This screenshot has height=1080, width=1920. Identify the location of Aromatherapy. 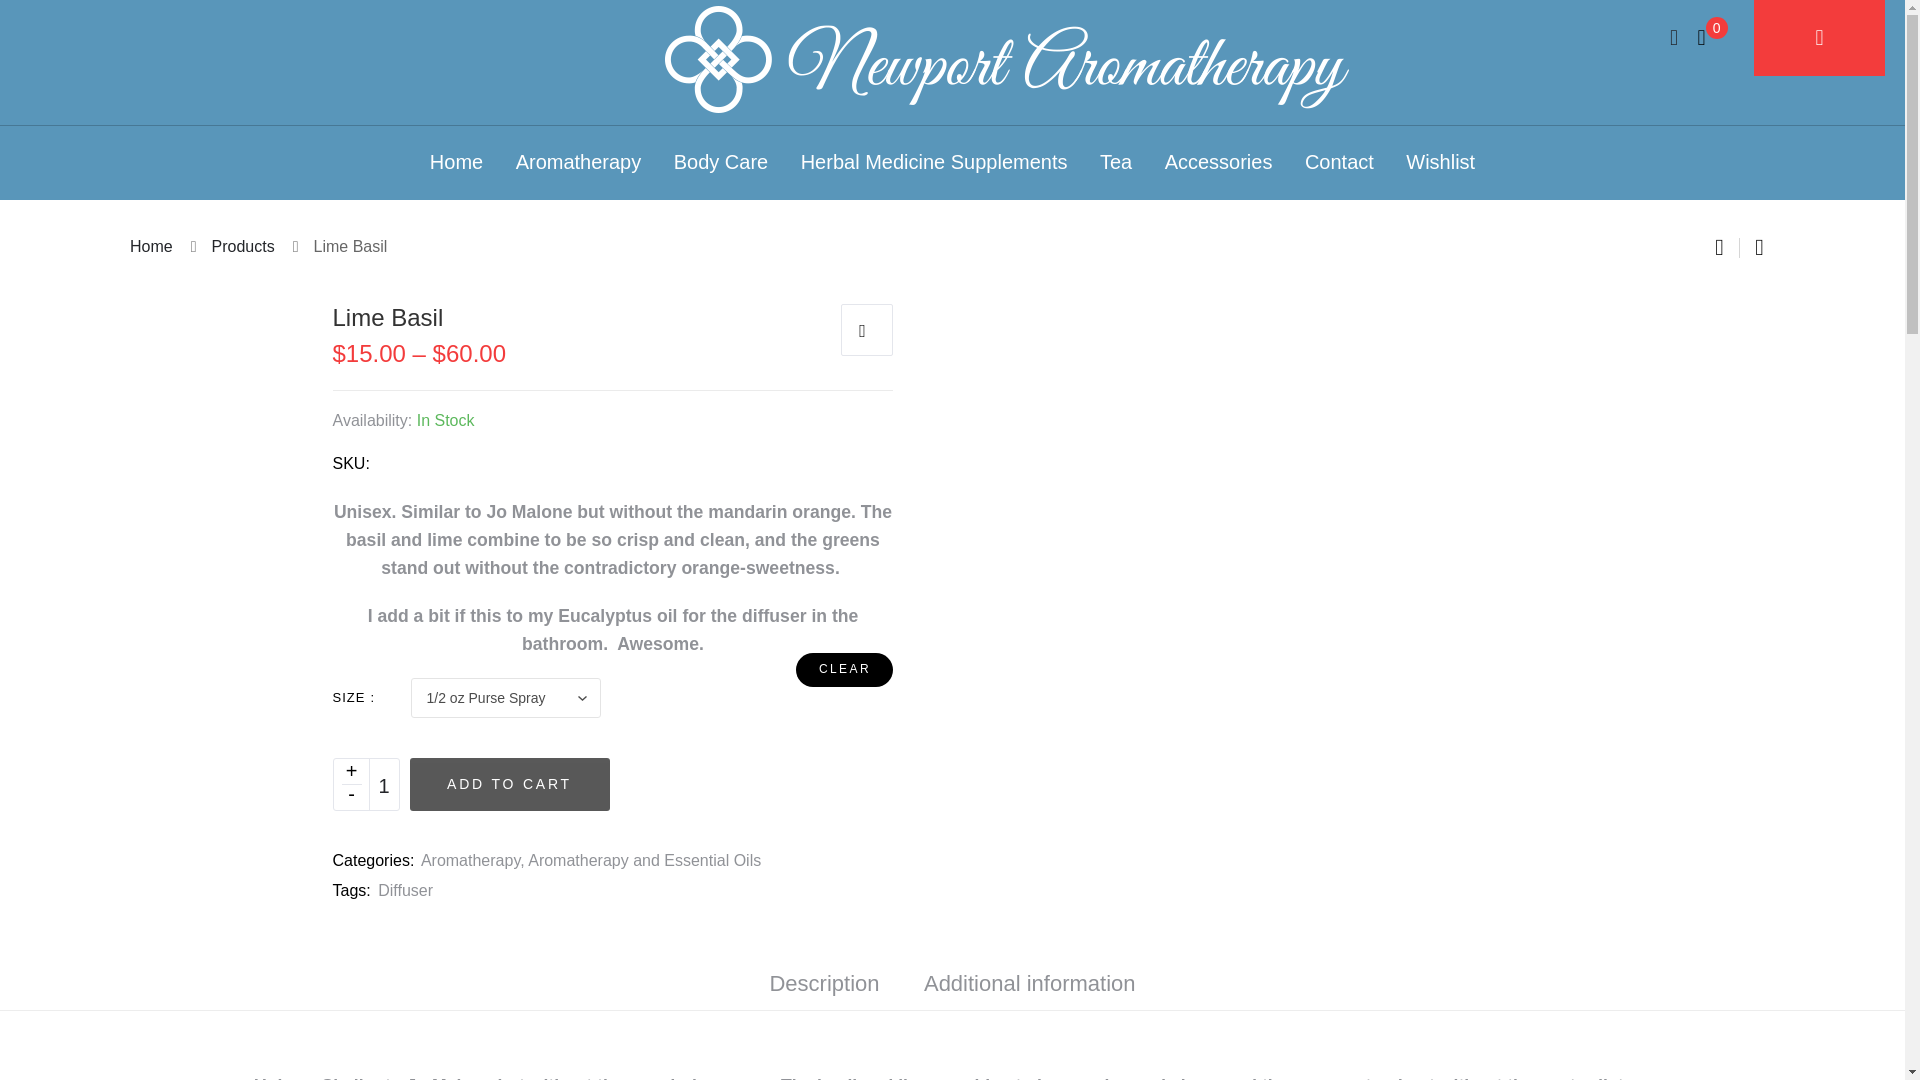
(470, 860).